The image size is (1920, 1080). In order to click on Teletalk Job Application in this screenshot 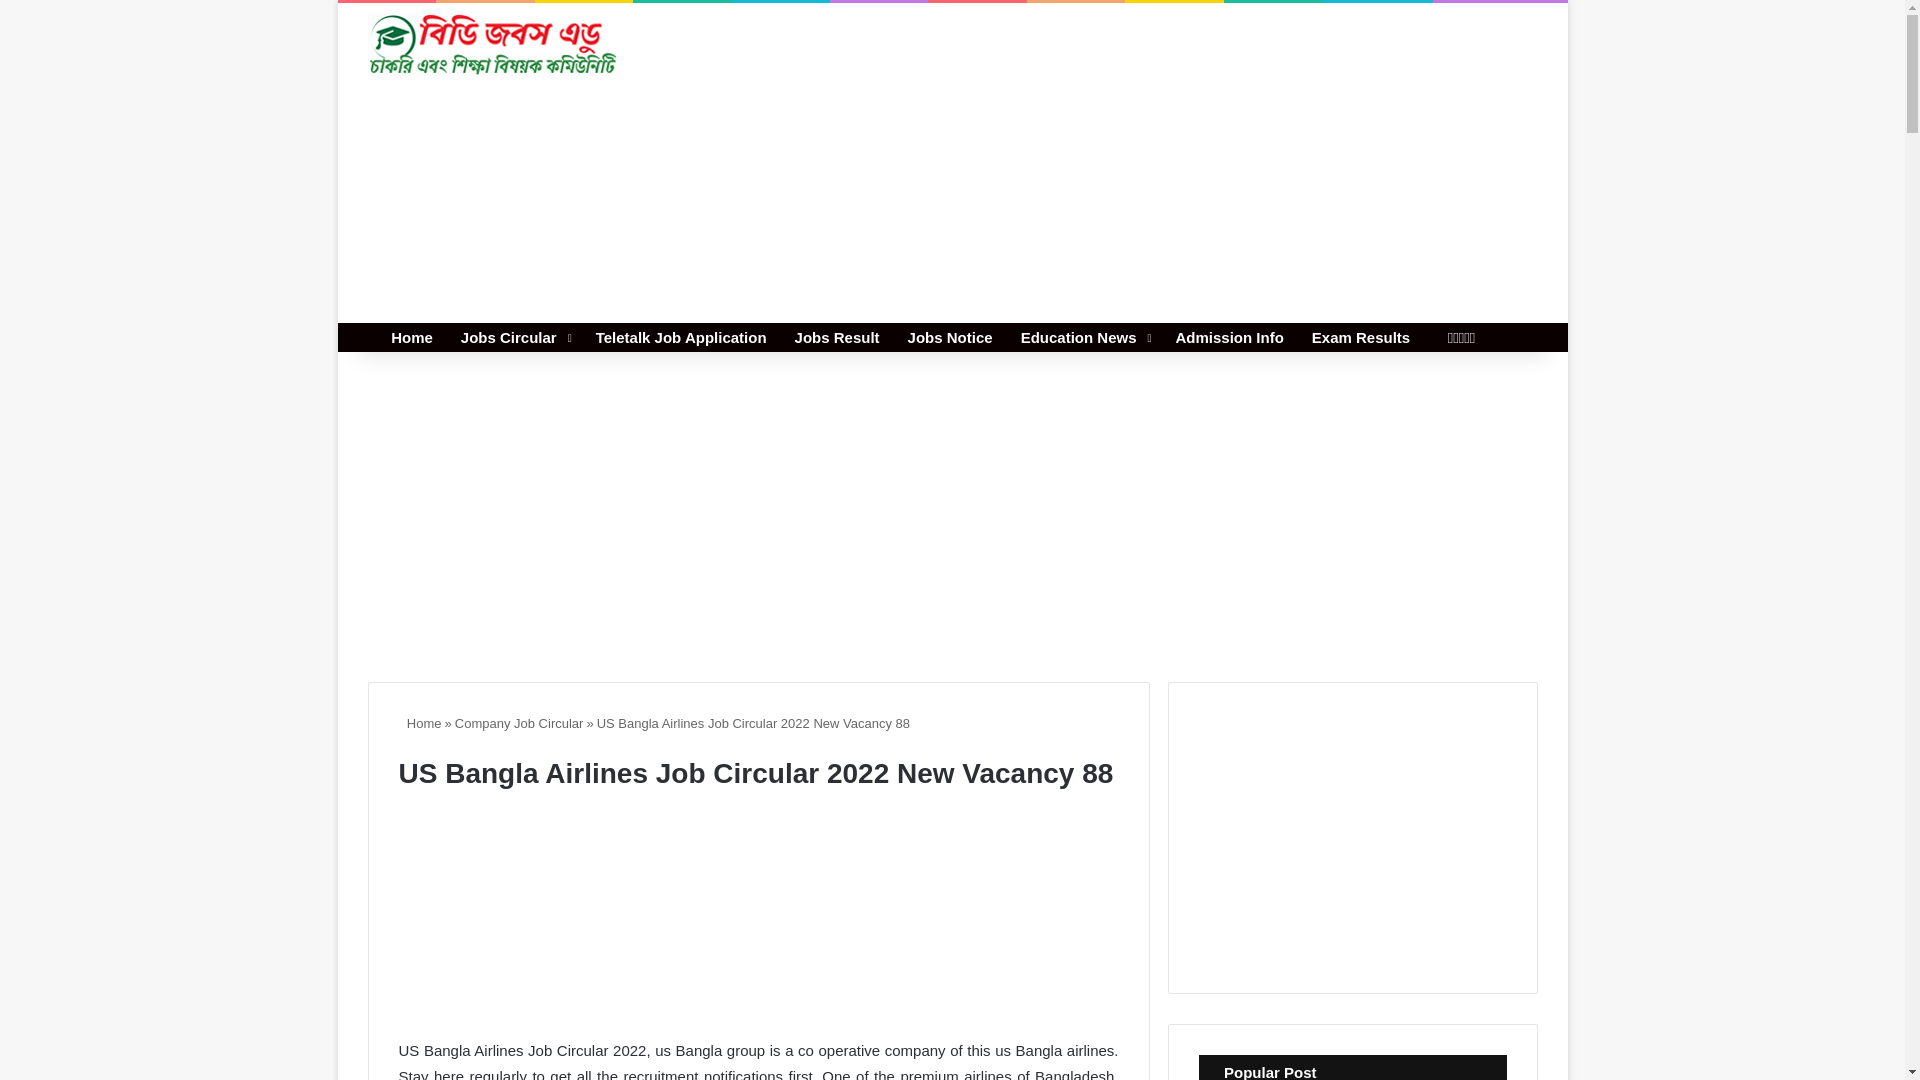, I will do `click(681, 337)`.